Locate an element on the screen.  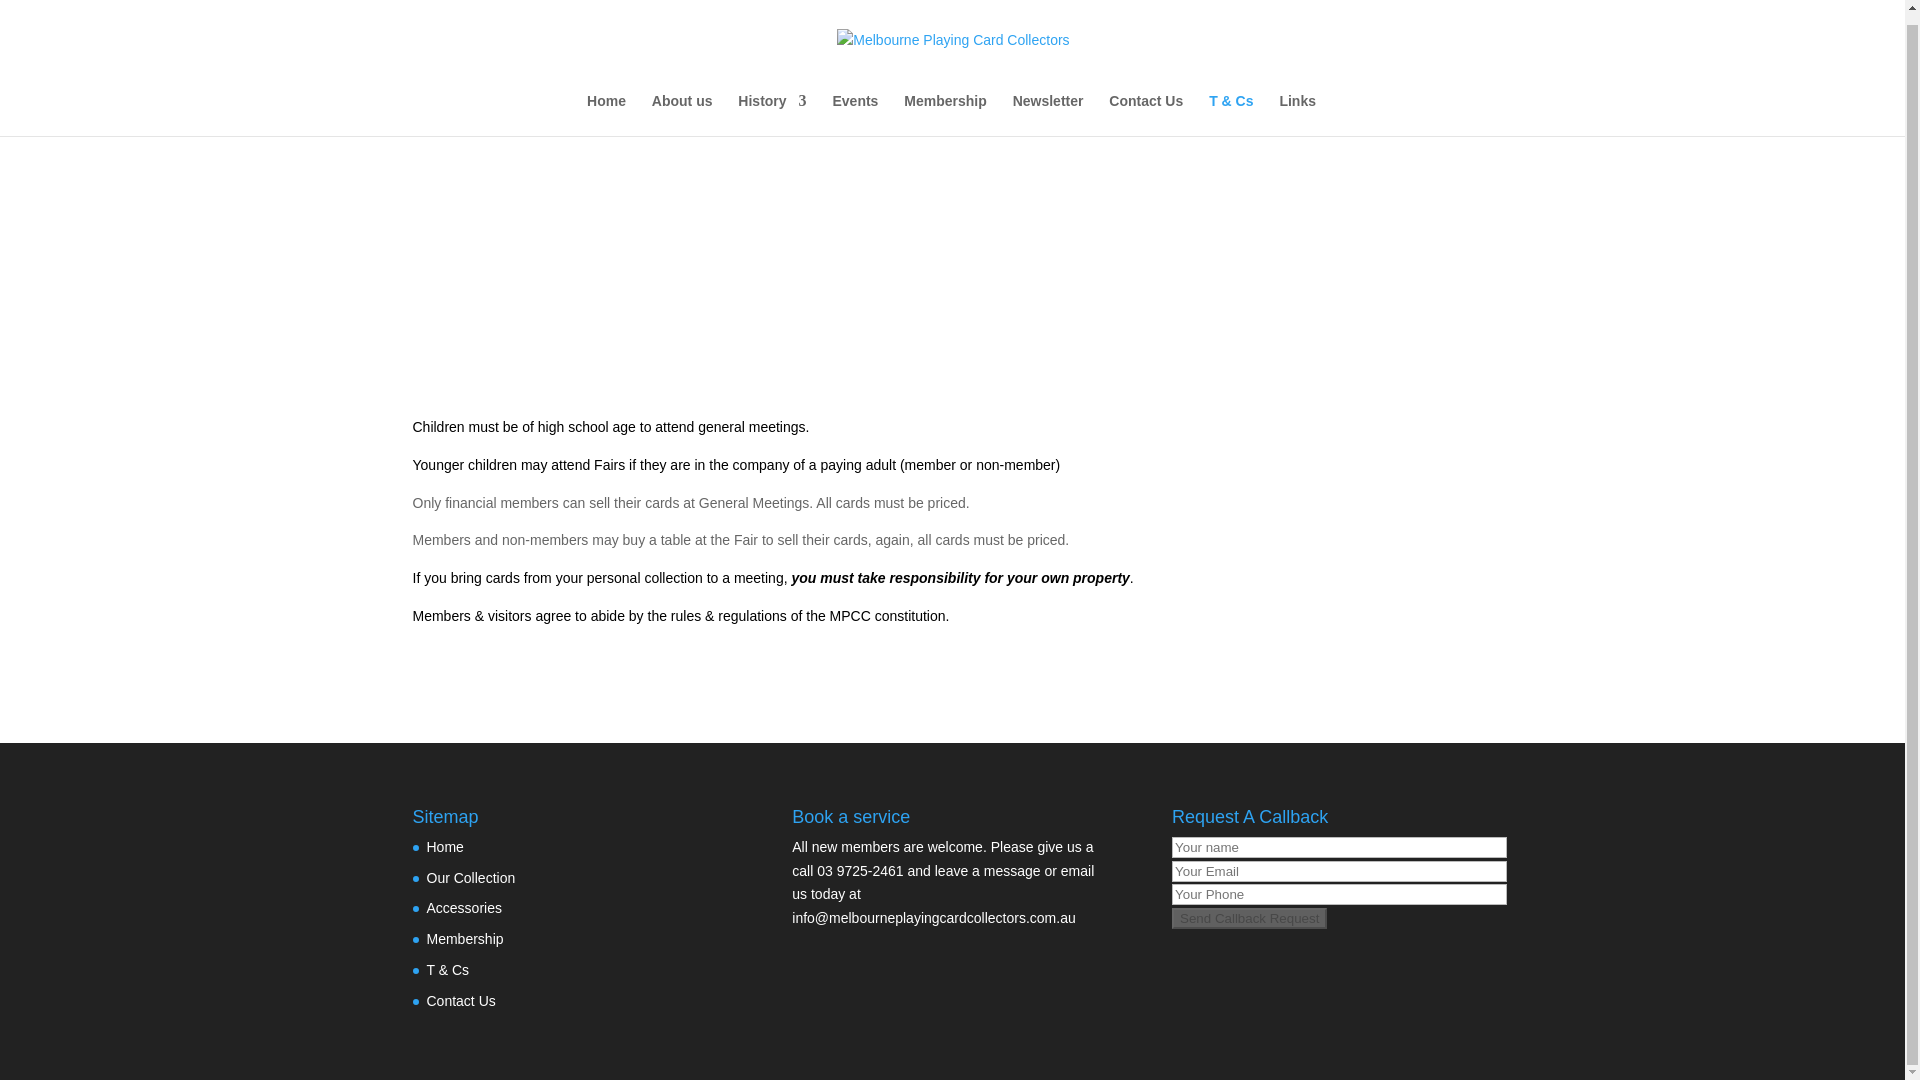
Membership is located at coordinates (945, 114).